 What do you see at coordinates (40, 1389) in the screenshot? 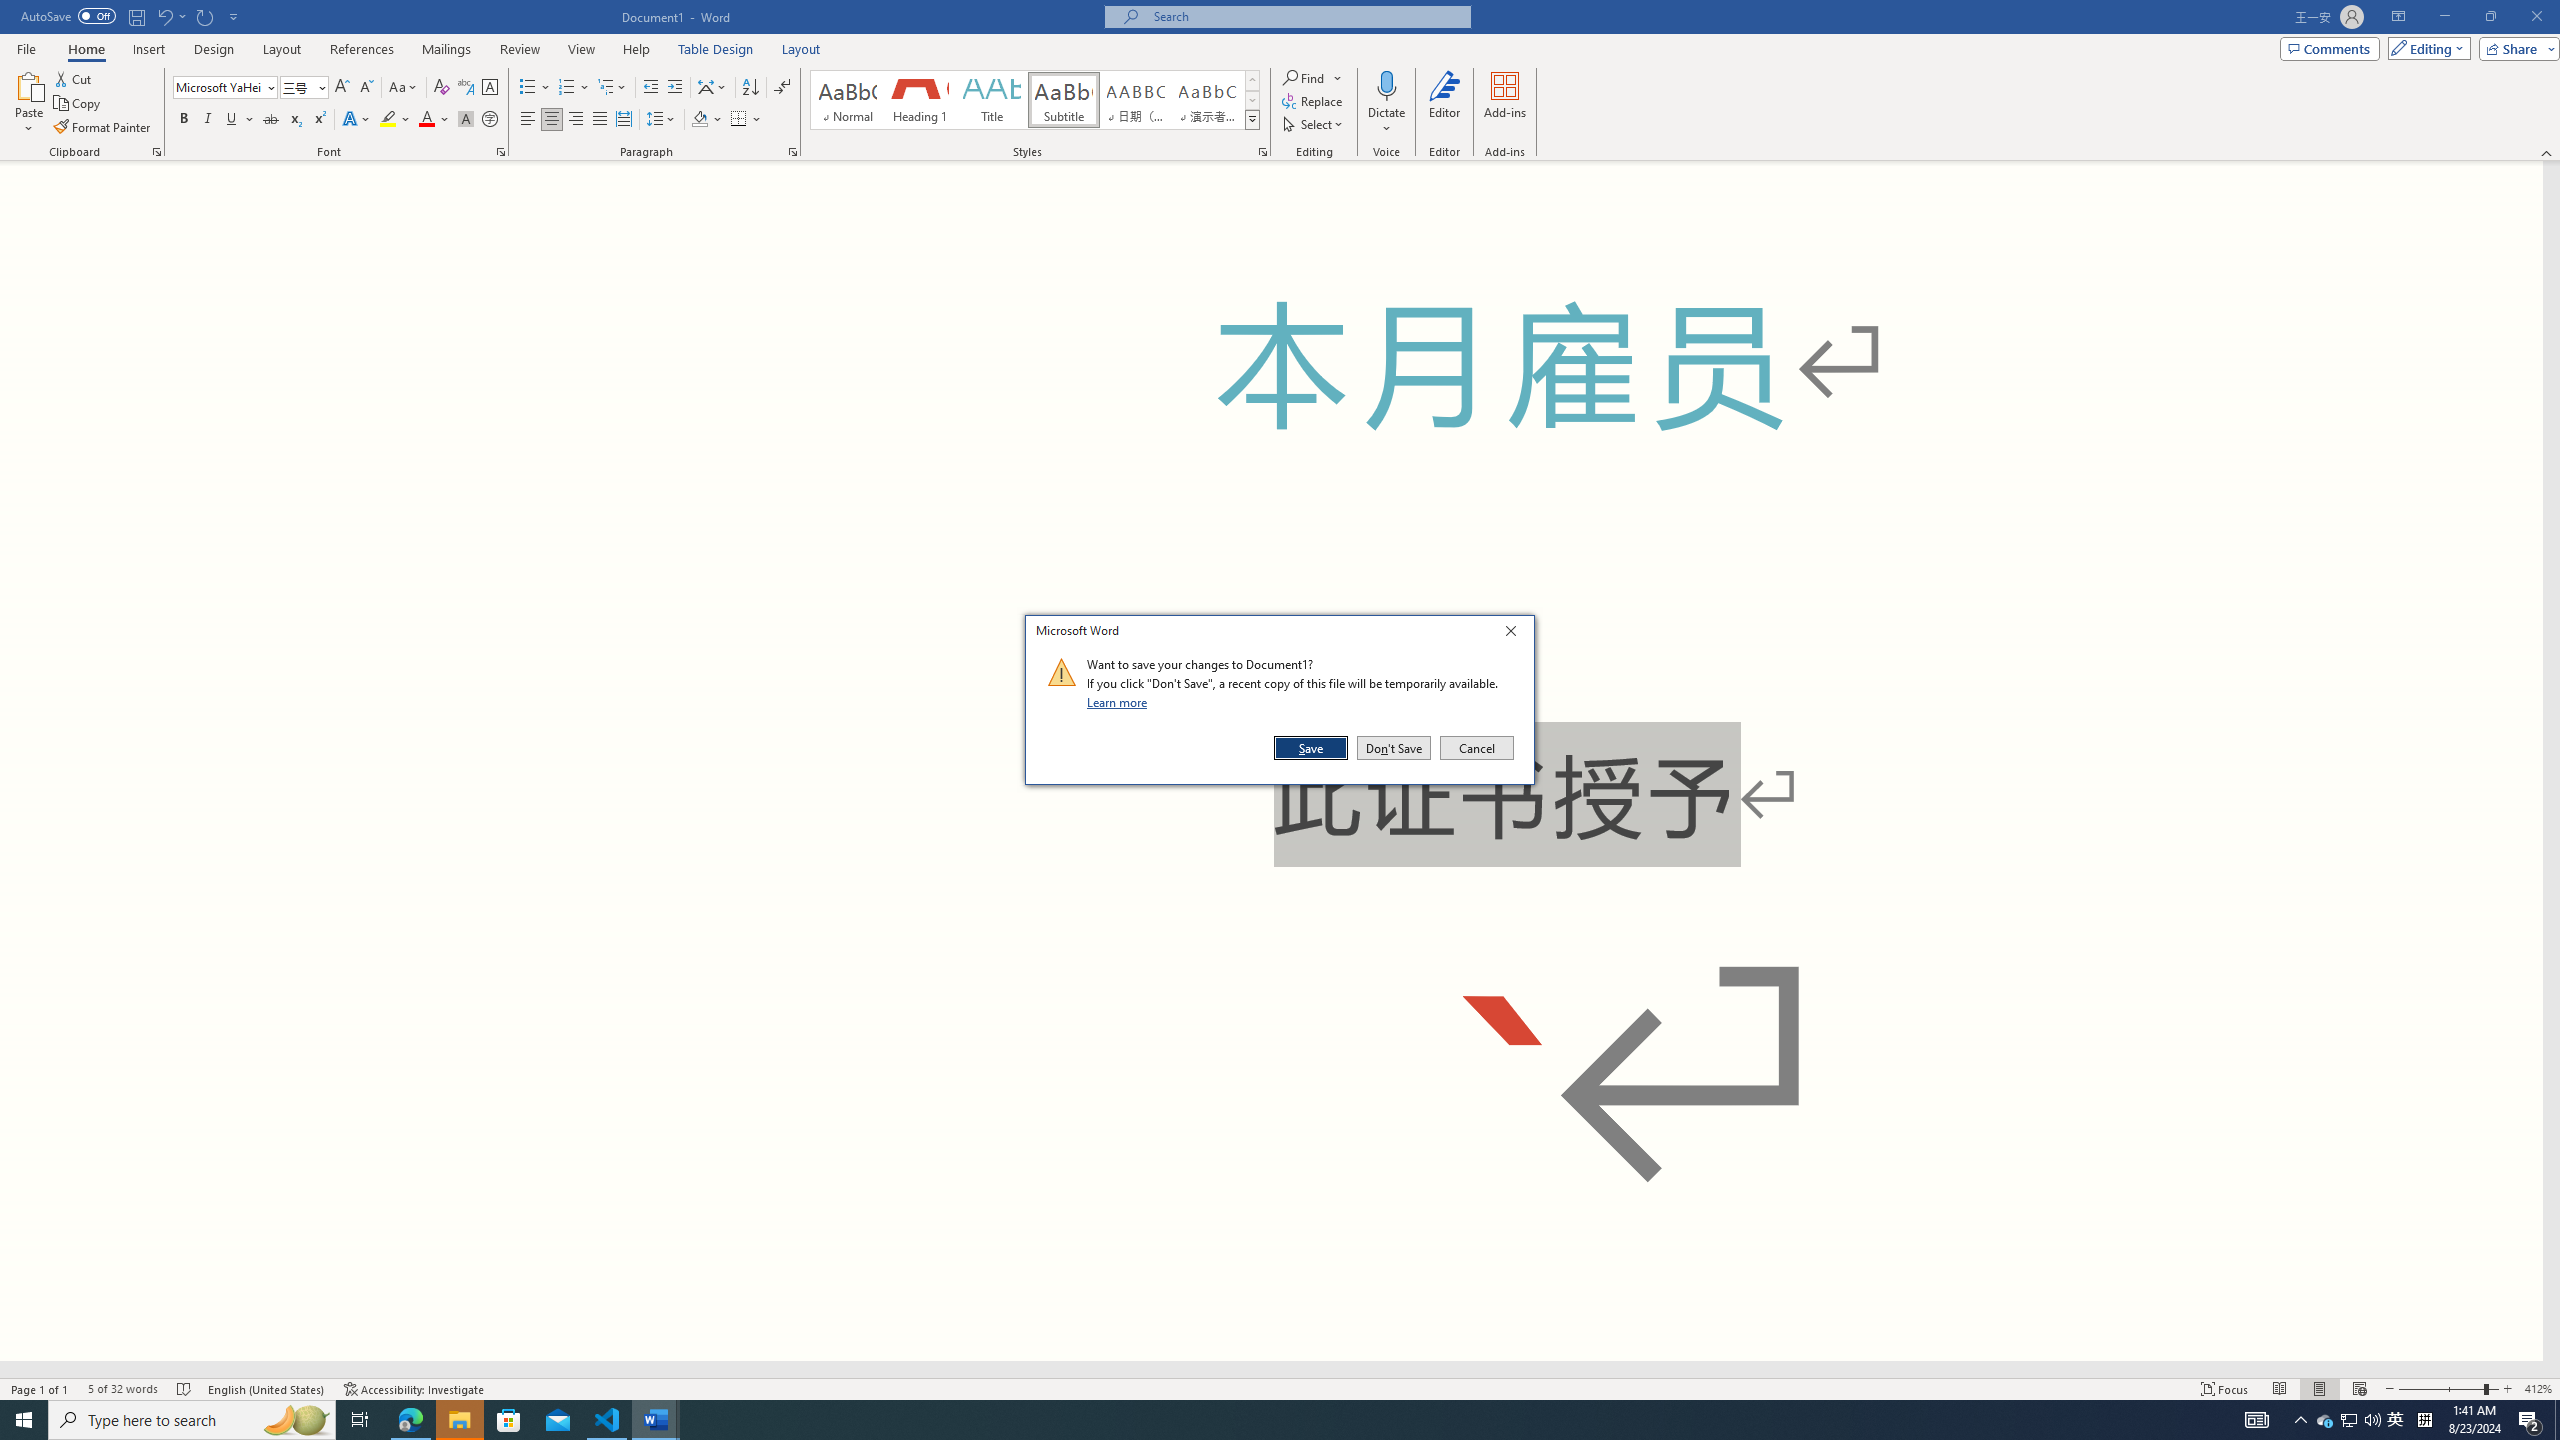
I see `Page Number Page 1 of 1` at bounding box center [40, 1389].